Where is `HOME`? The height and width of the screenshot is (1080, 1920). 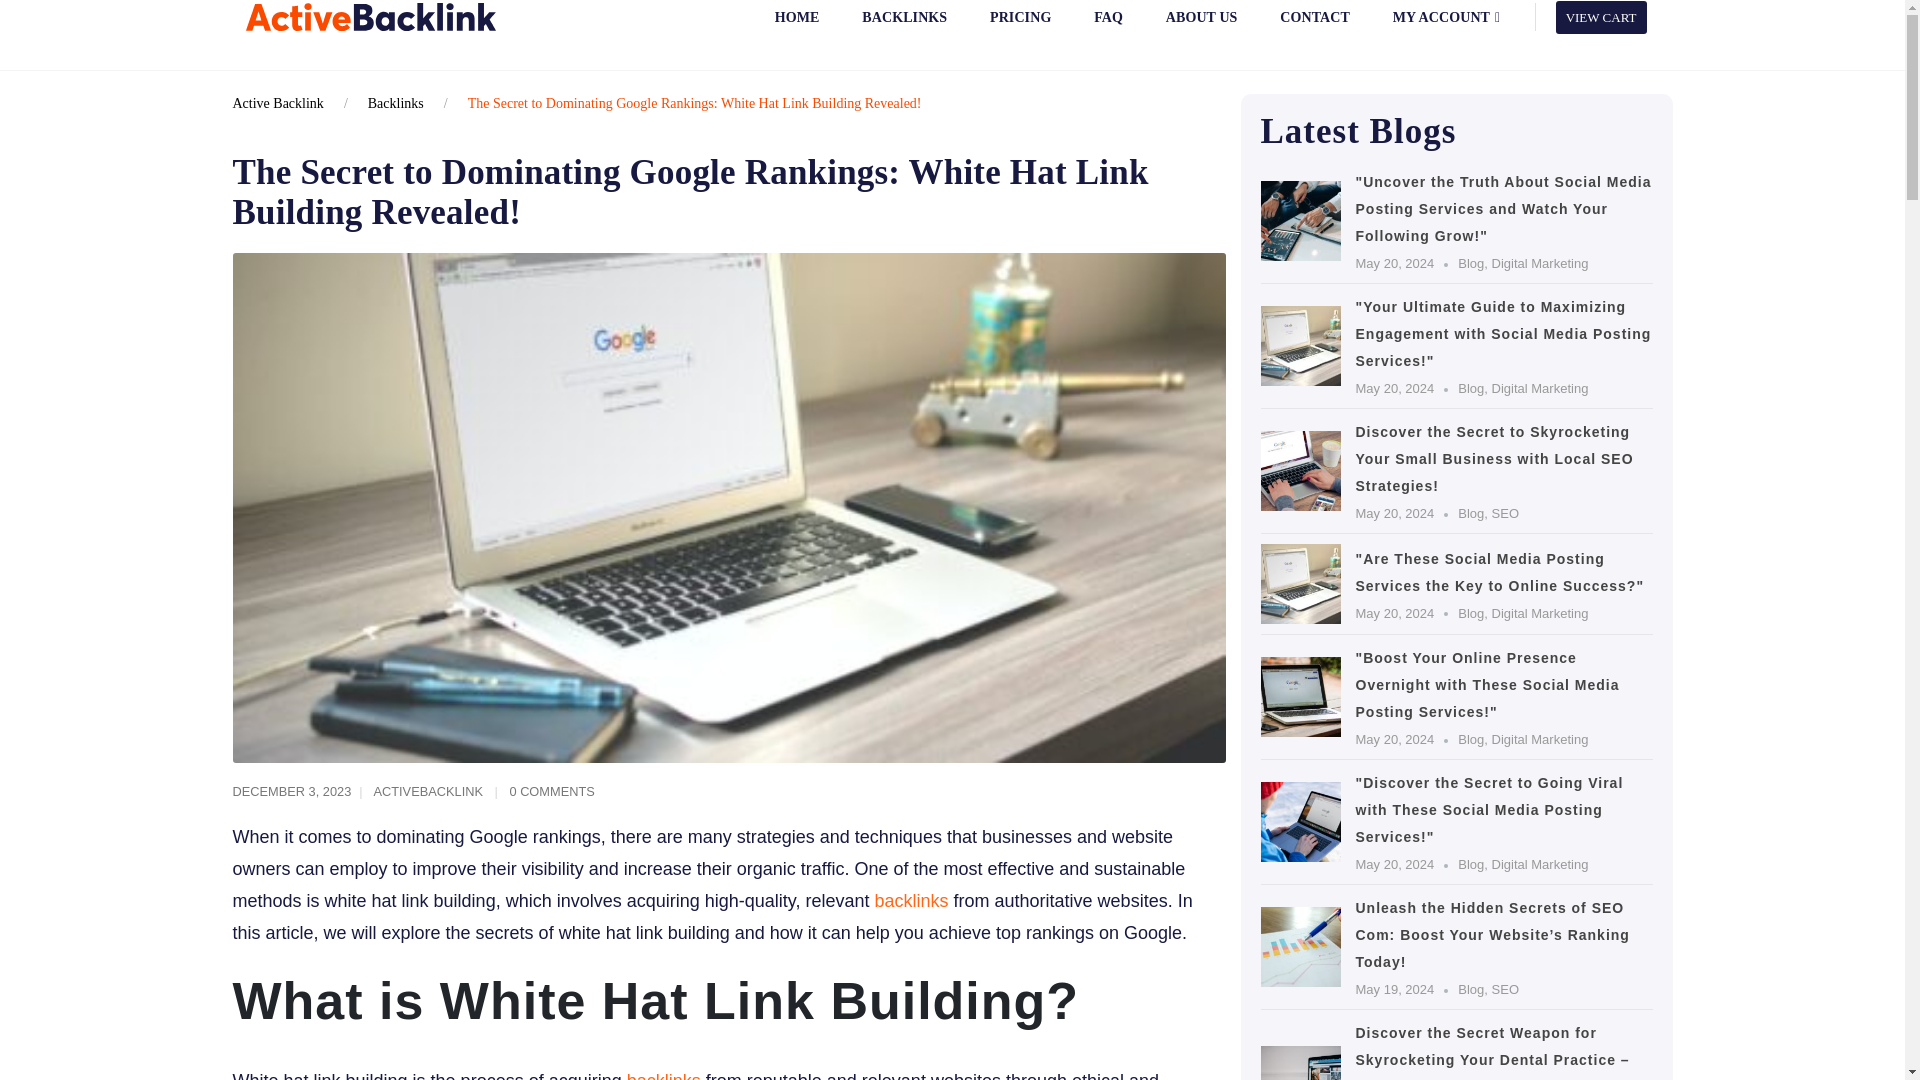
HOME is located at coordinates (796, 28).